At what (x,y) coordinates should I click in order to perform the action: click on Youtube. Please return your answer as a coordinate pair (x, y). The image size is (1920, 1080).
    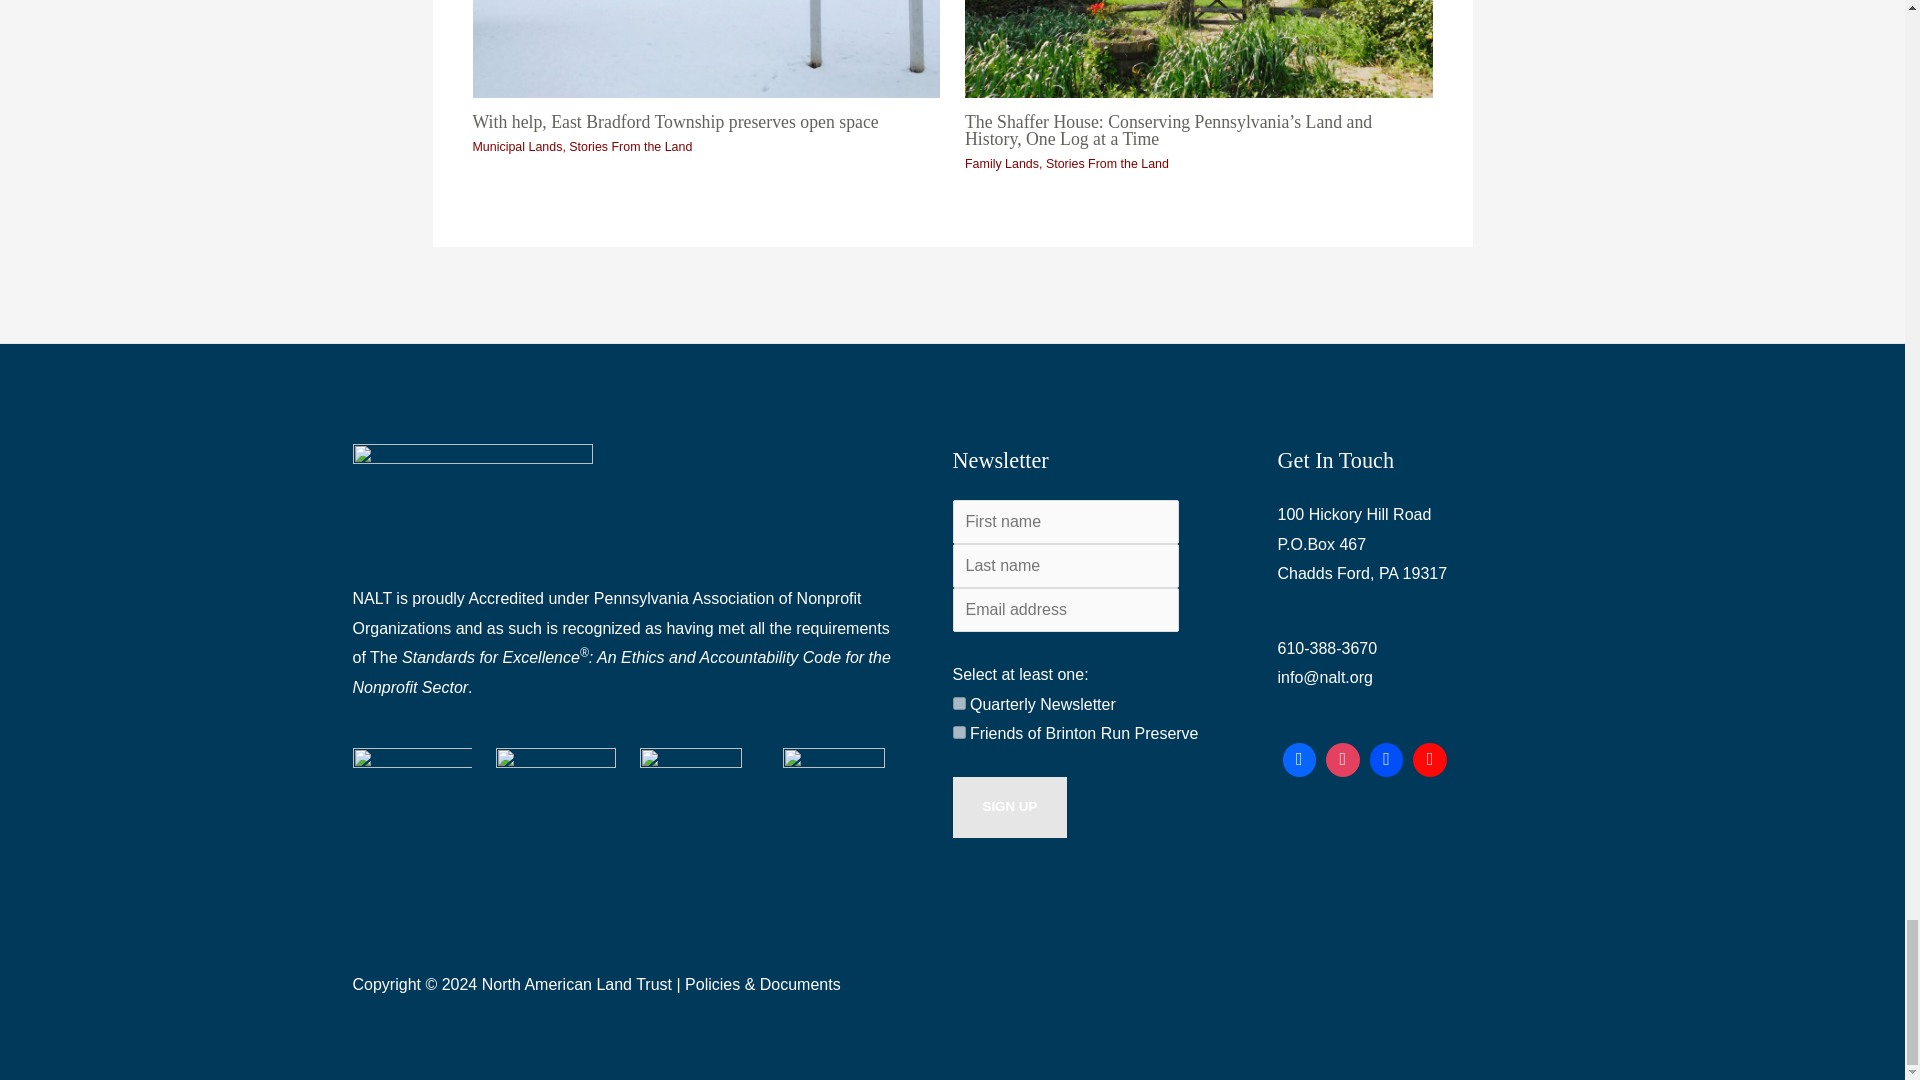
    Looking at the image, I should click on (1429, 759).